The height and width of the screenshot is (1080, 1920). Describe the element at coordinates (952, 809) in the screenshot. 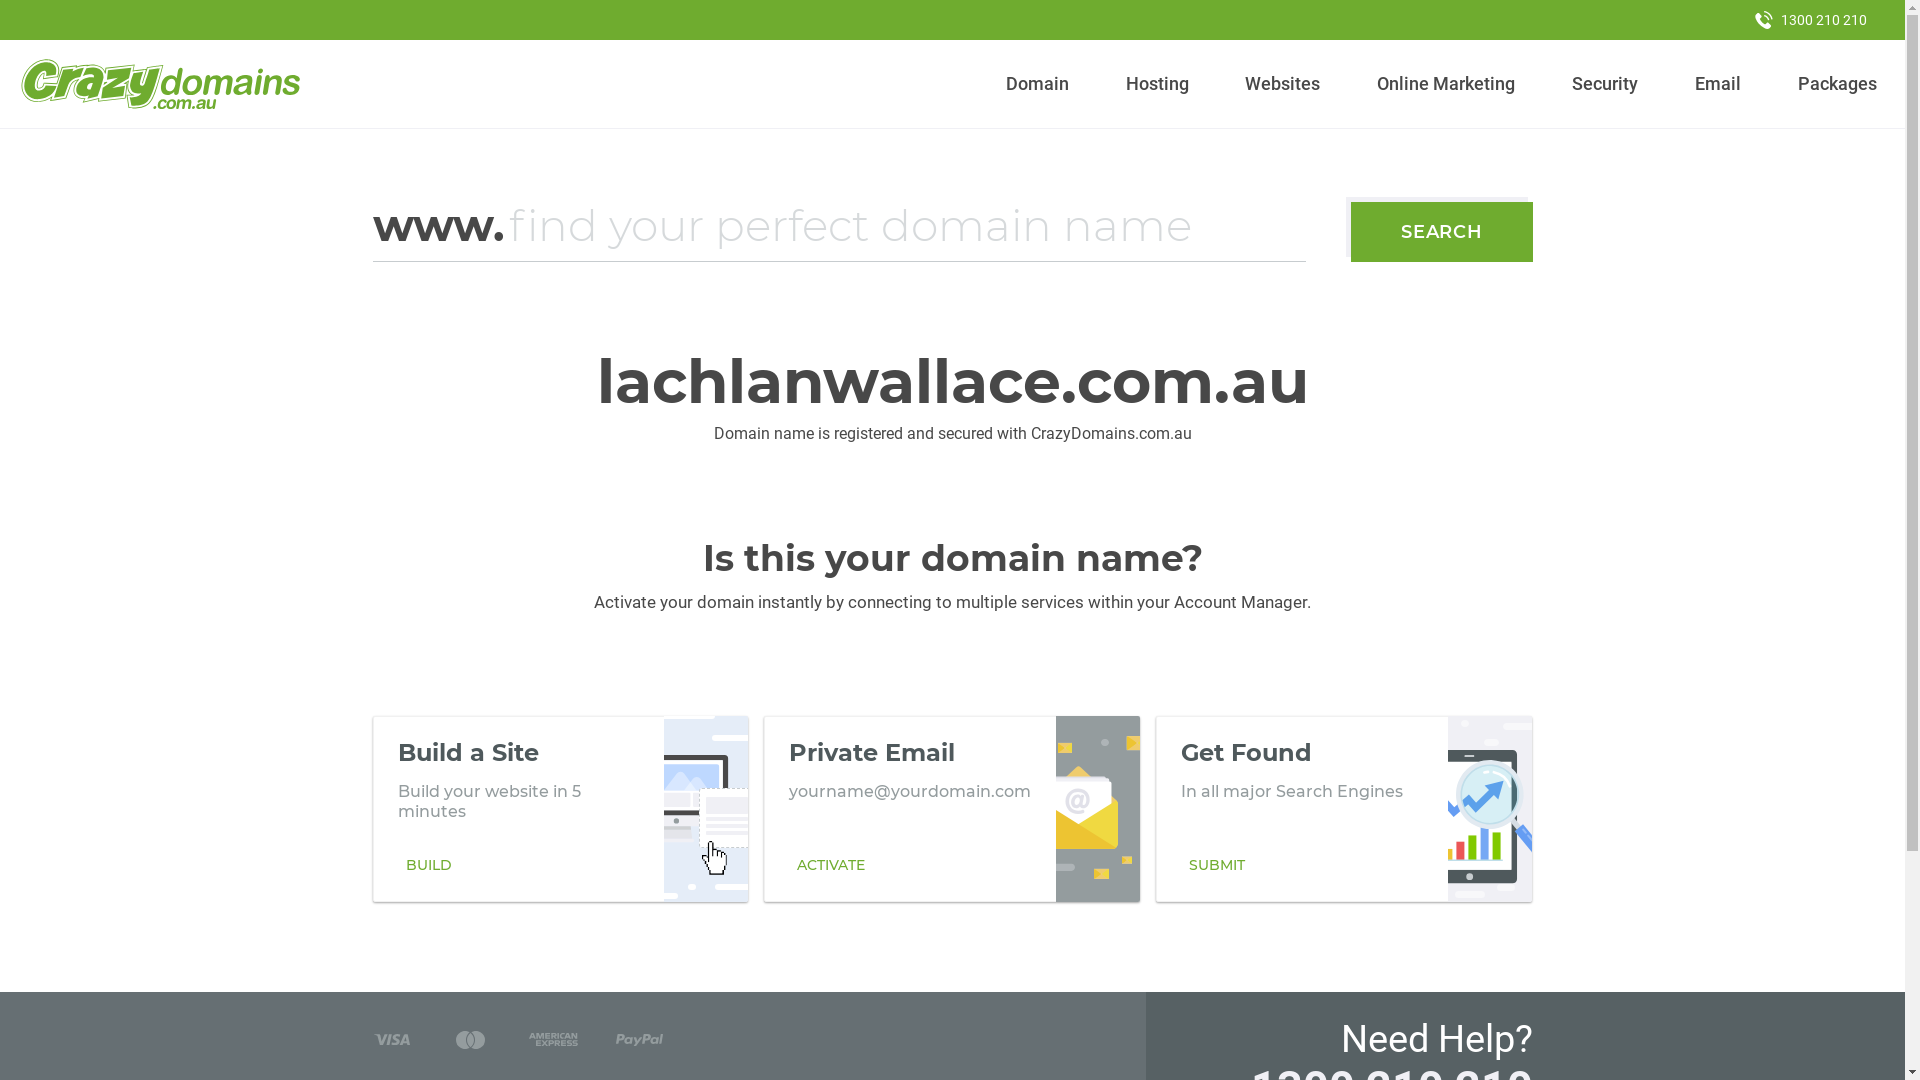

I see `Private Email
yourname@yourdomain.com
ACTIVATE` at that location.